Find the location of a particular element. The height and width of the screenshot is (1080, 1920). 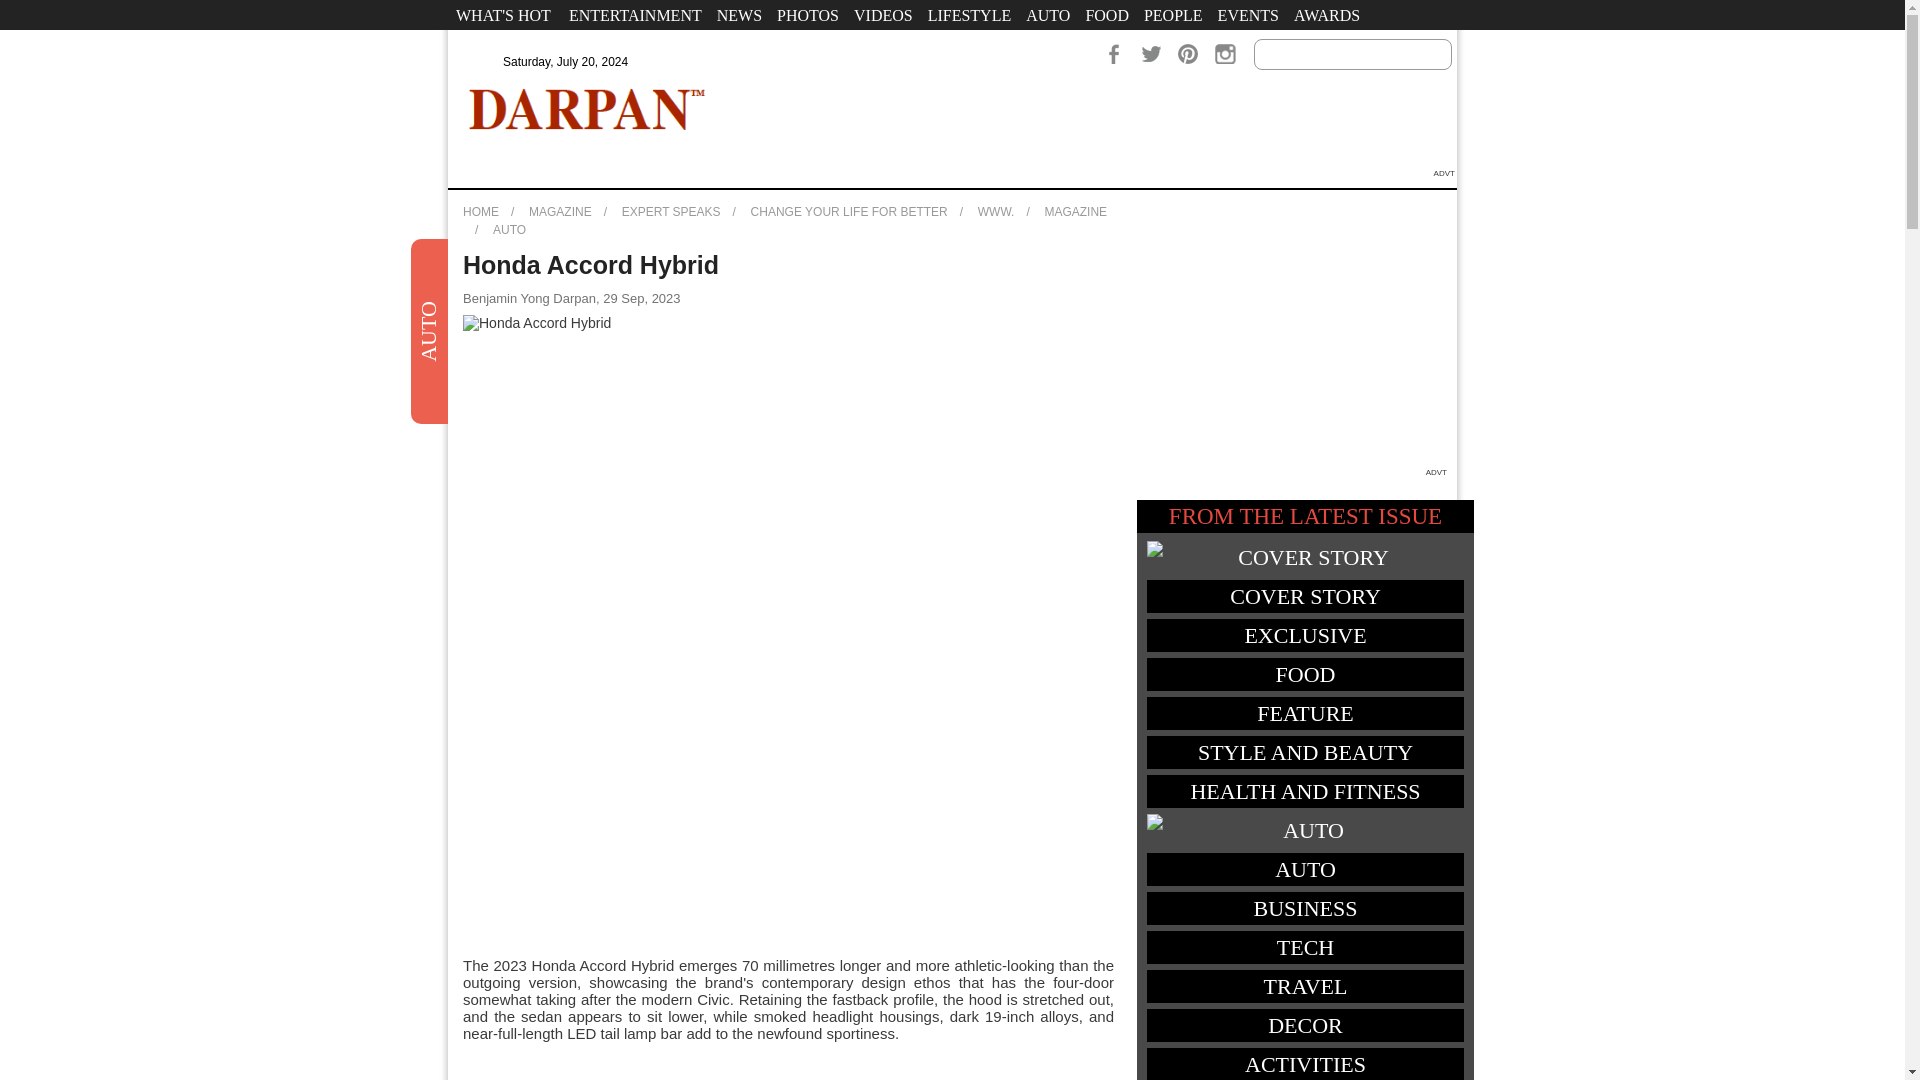

PEOPLE is located at coordinates (1172, 15).